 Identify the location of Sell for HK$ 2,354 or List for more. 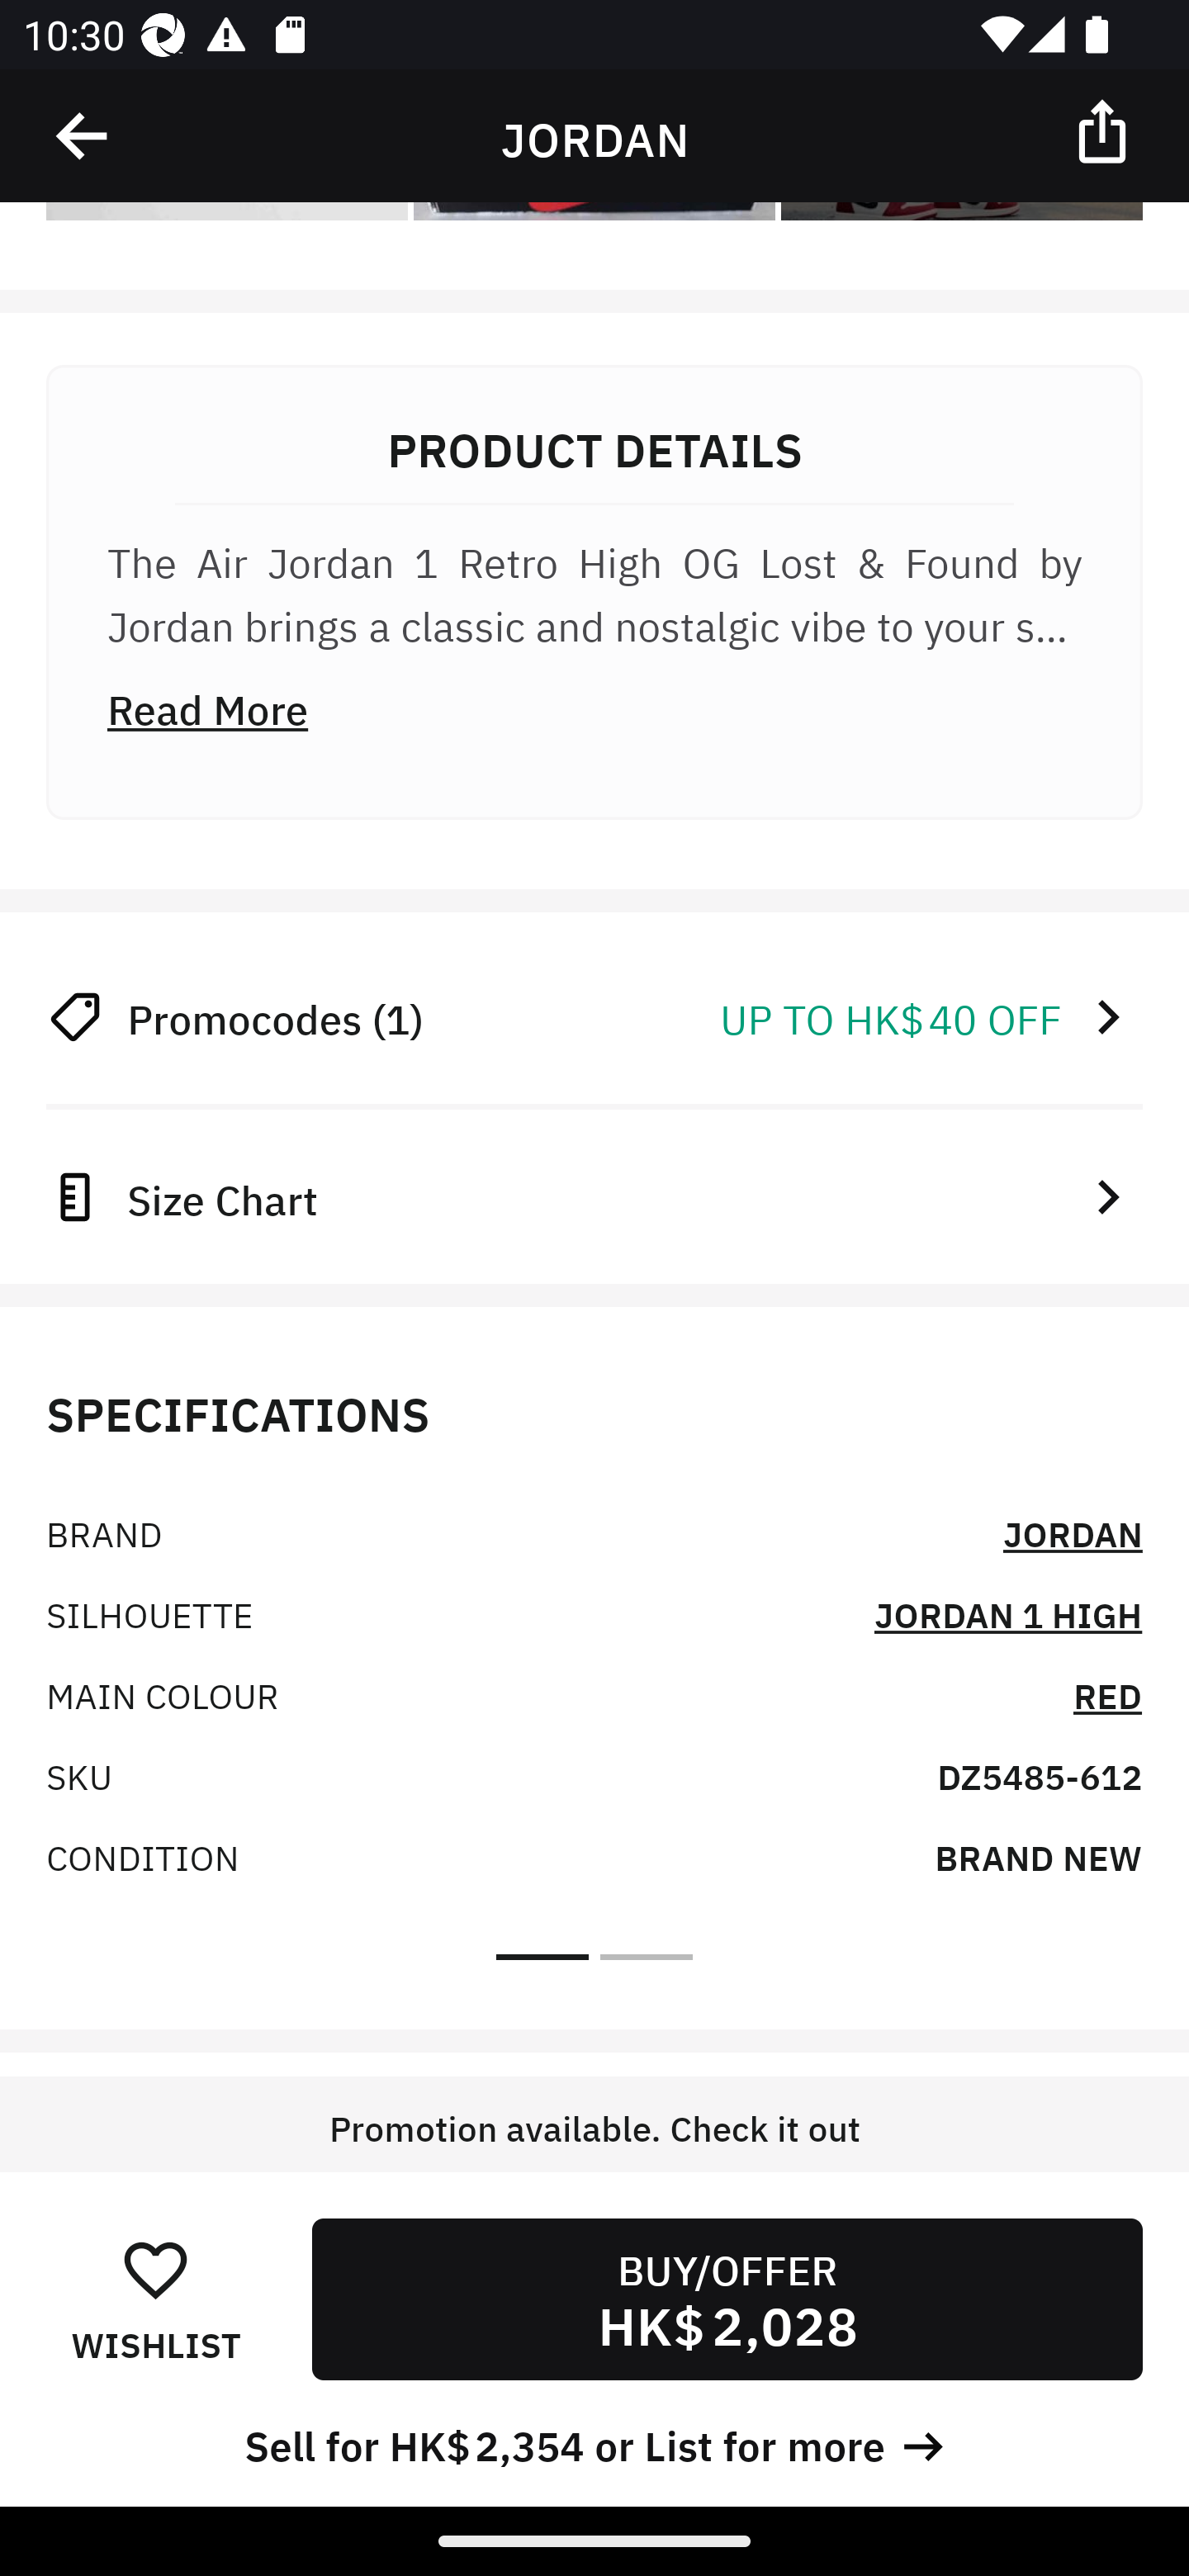
(594, 2442).